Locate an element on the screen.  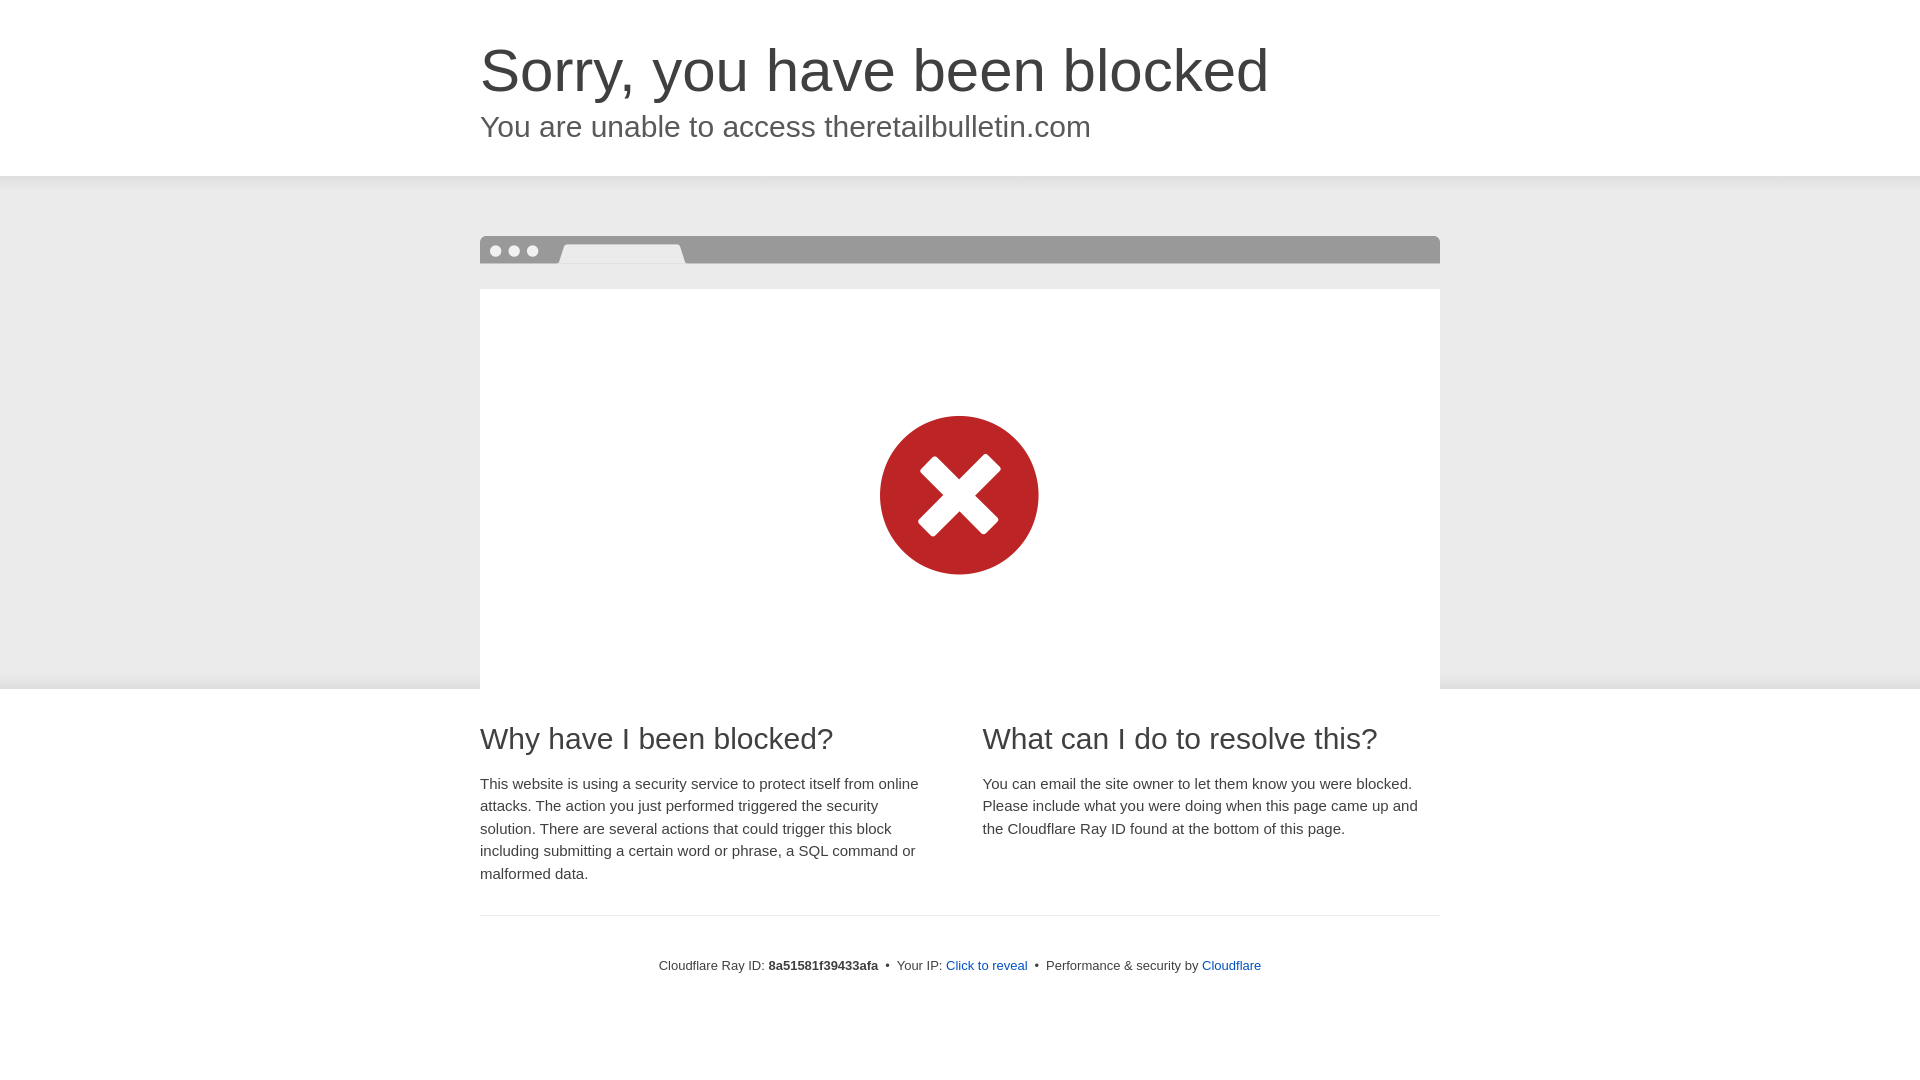
Click to reveal is located at coordinates (986, 966).